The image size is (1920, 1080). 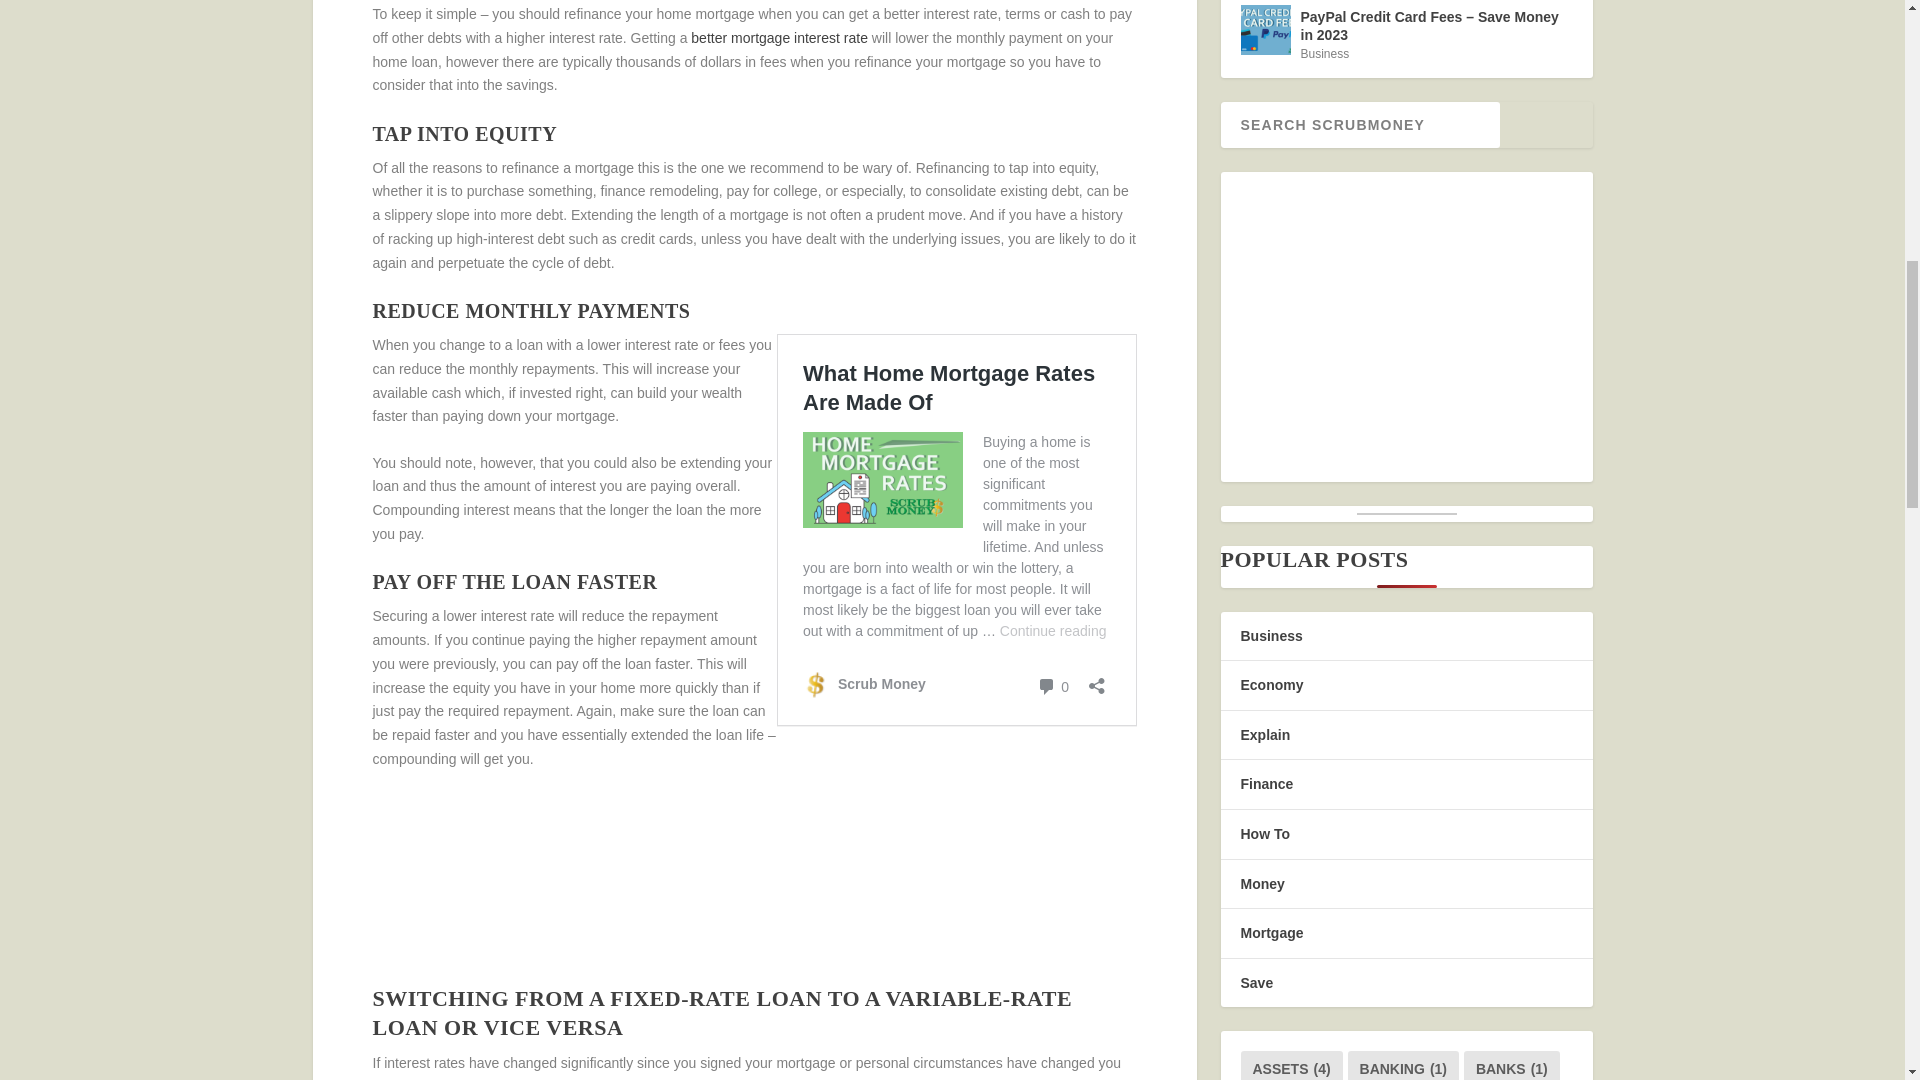 I want to click on Mortgage Rates Interest Rate, so click(x=779, y=38).